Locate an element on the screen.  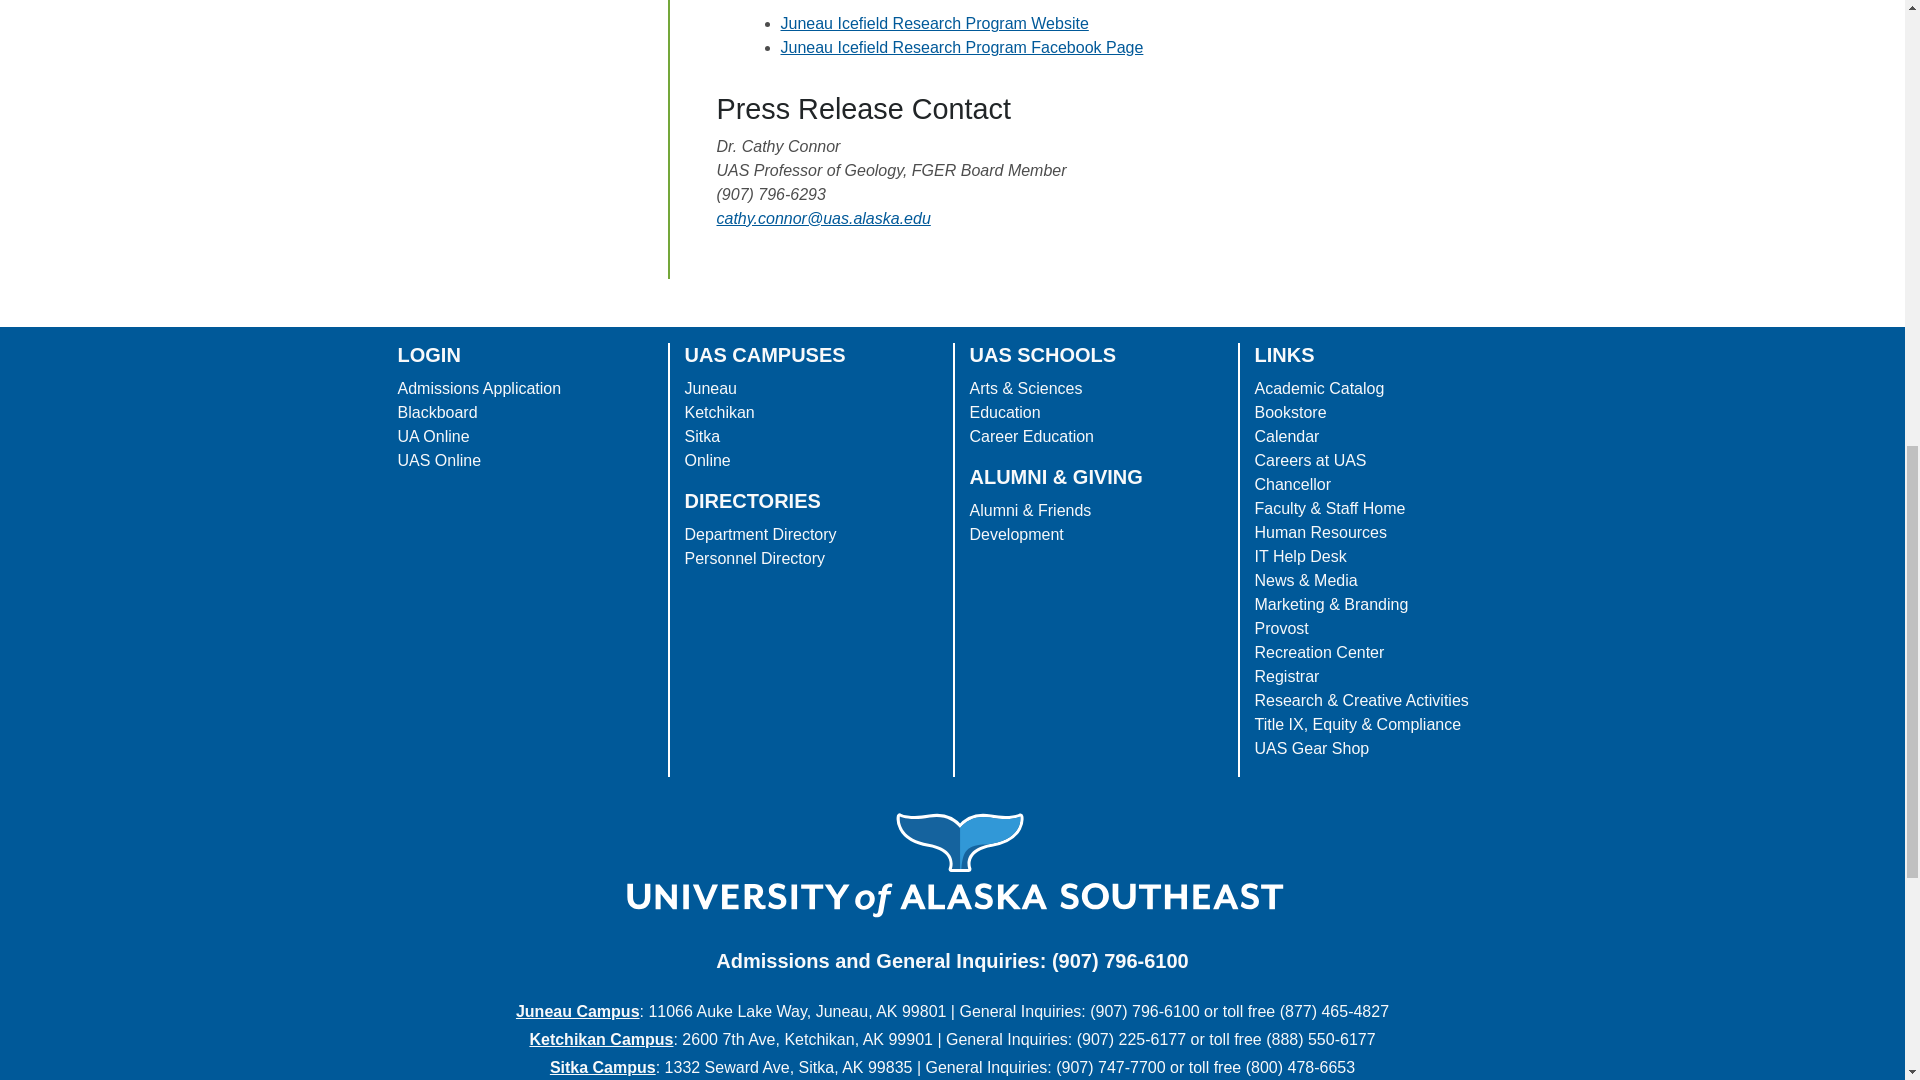
Calendar is located at coordinates (1286, 436).